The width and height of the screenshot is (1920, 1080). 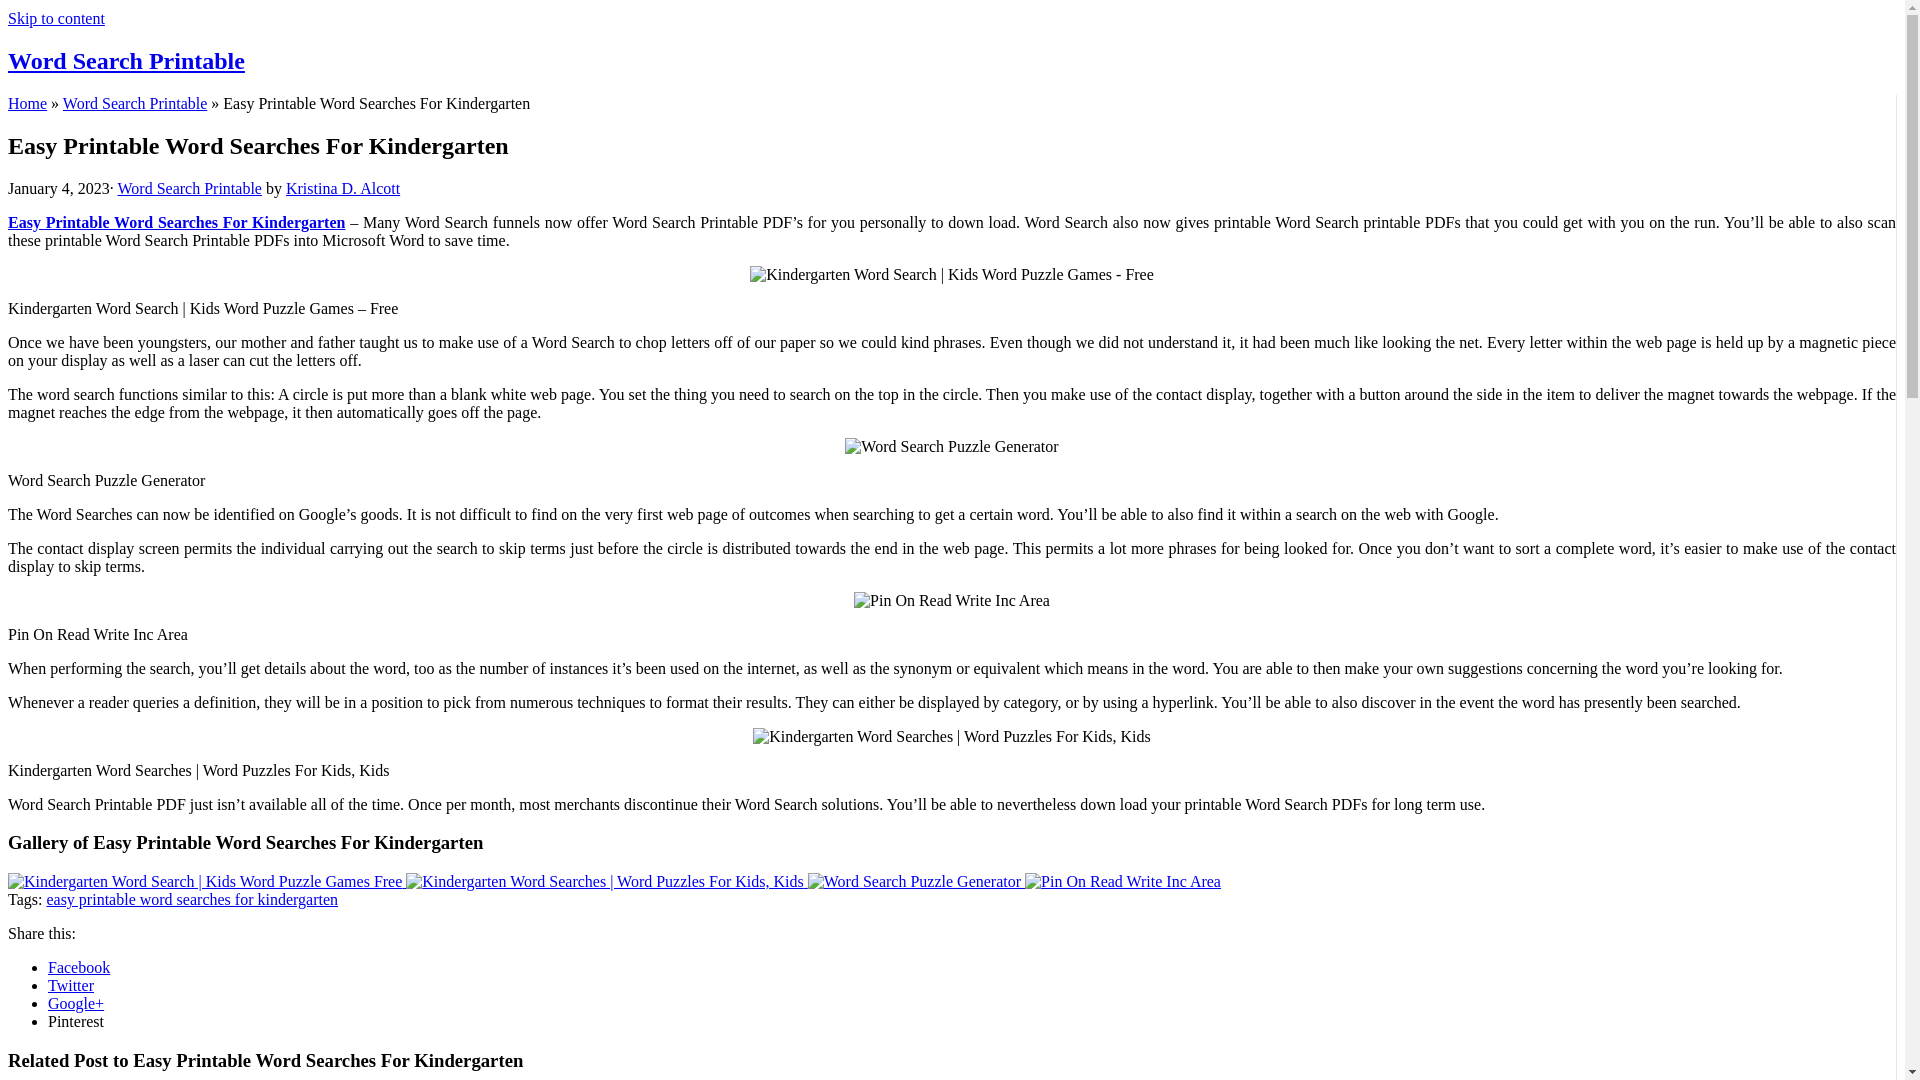 What do you see at coordinates (71, 985) in the screenshot?
I see `Twitter` at bounding box center [71, 985].